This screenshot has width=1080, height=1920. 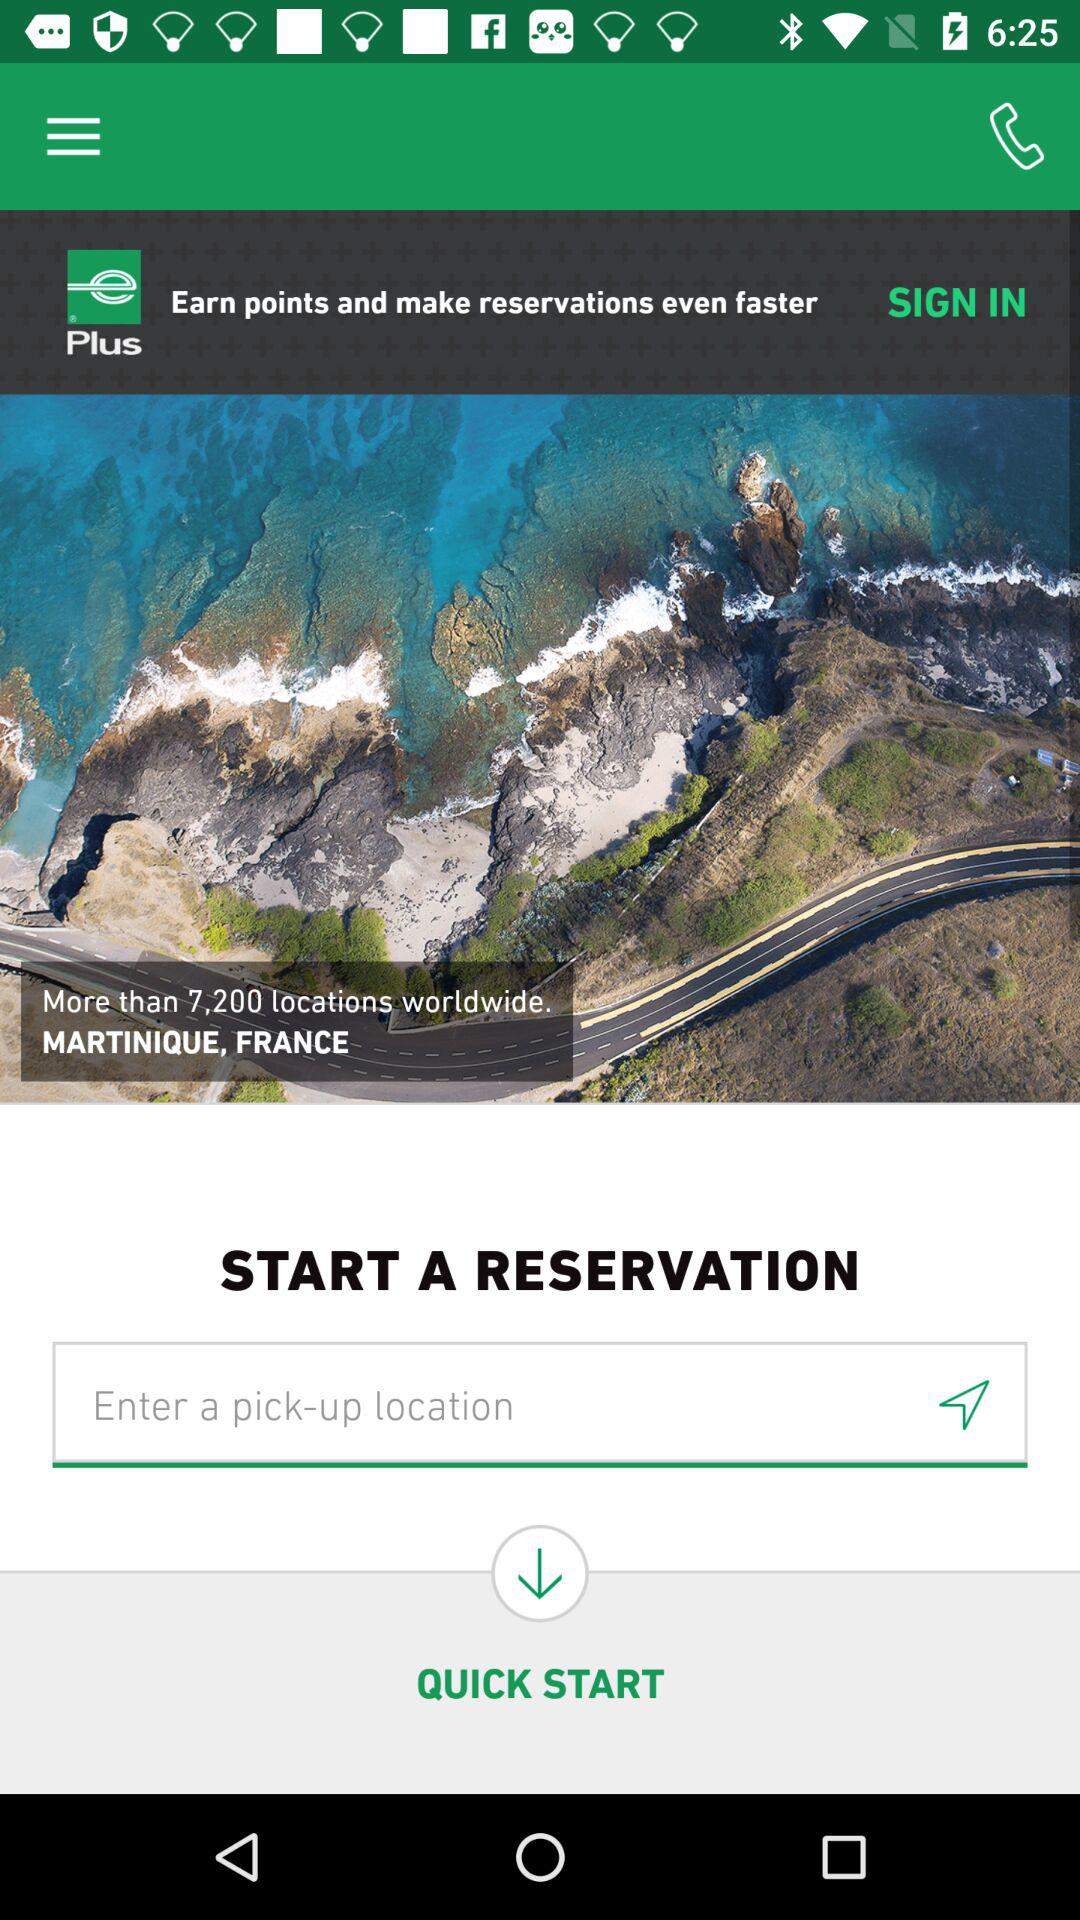 I want to click on choose the icon to the left of the earn points and, so click(x=73, y=136).